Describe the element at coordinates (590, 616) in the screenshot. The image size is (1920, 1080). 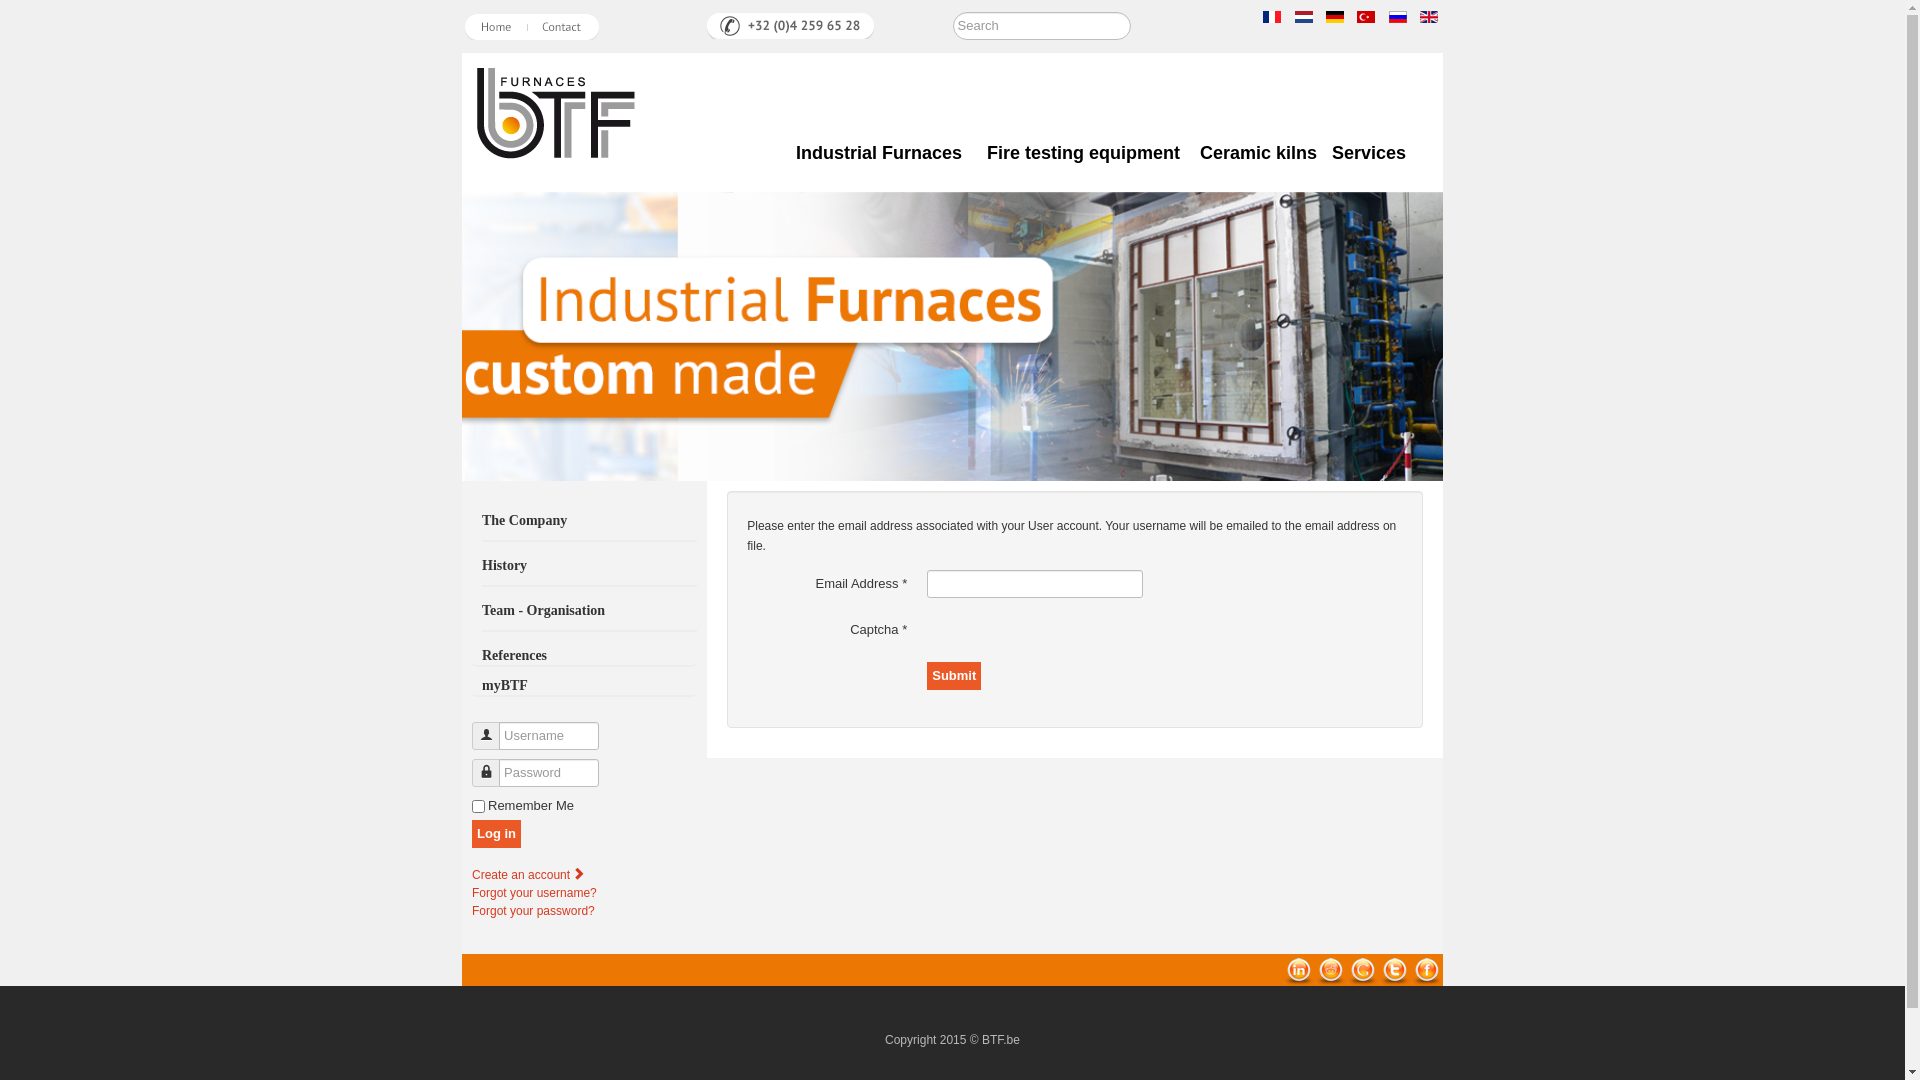
I see `Team - Organisation` at that location.